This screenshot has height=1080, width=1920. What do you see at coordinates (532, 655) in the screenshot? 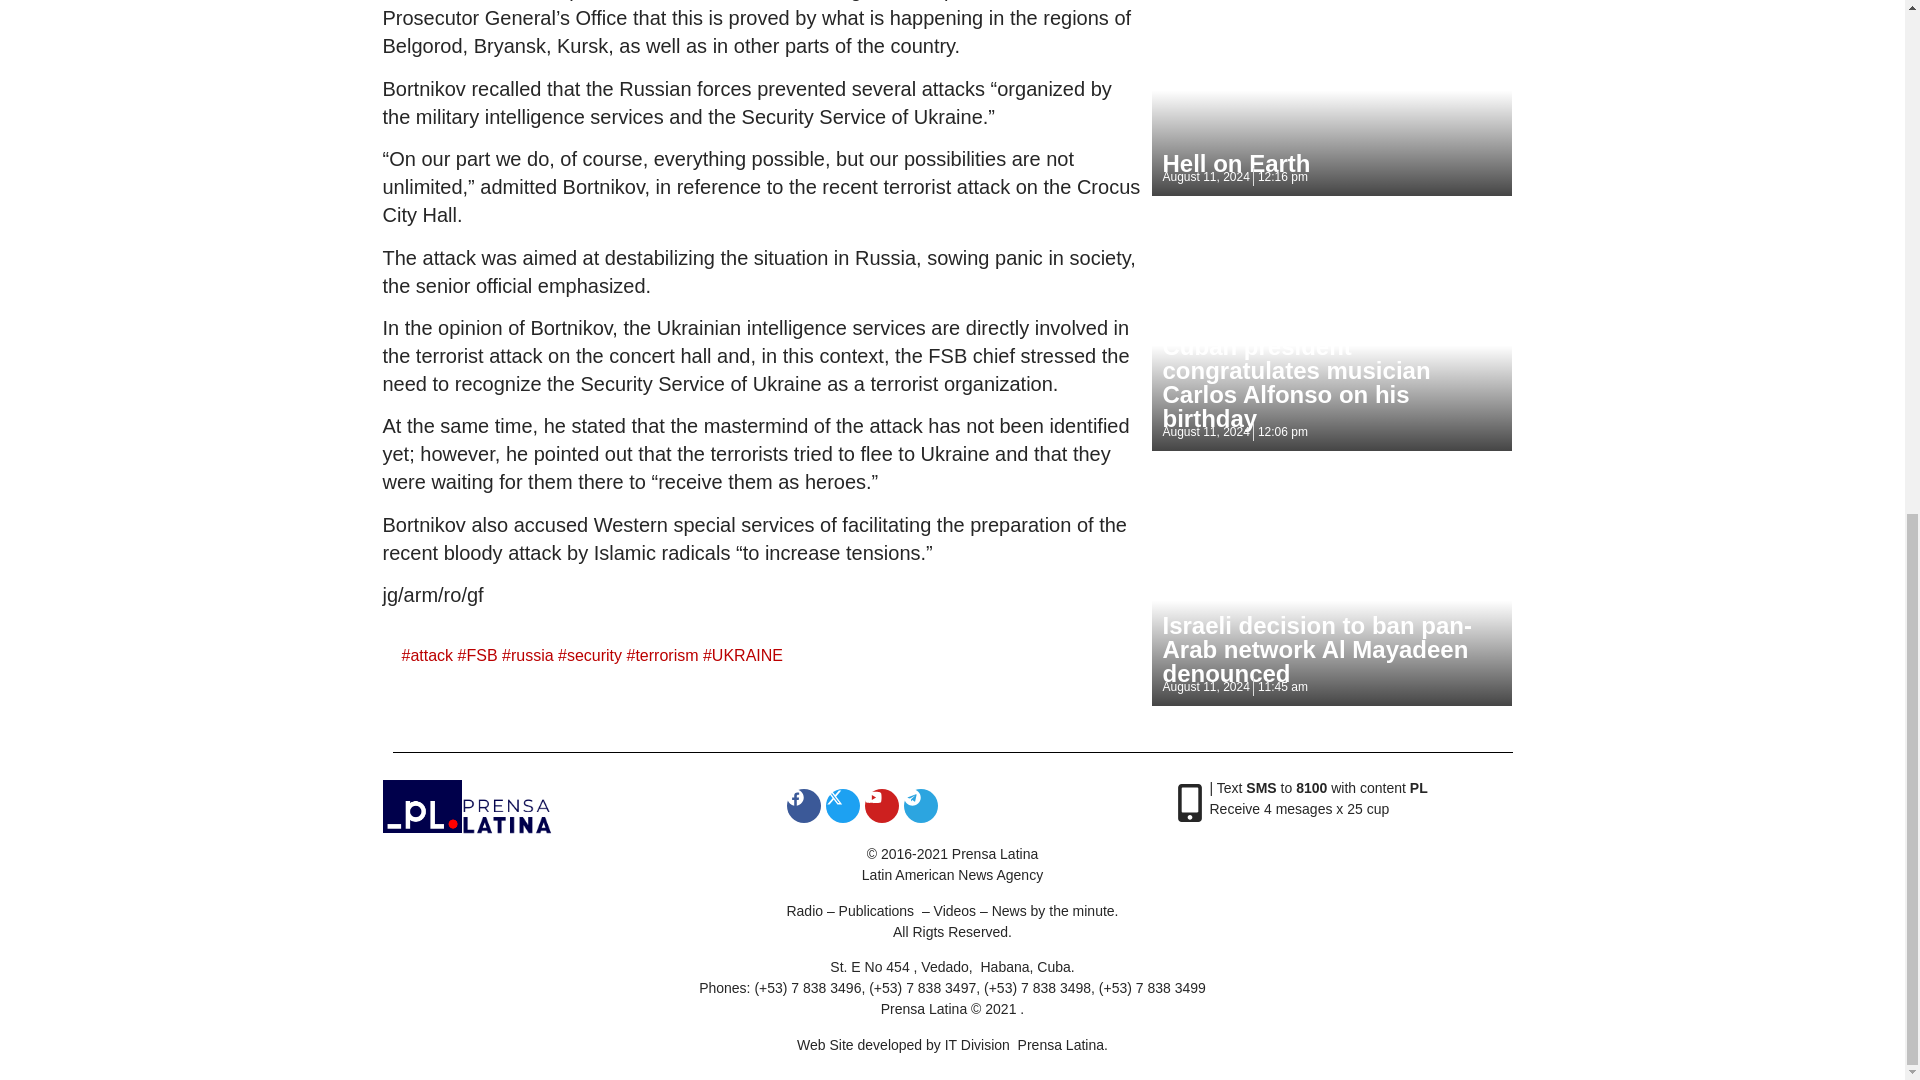
I see `russia` at bounding box center [532, 655].